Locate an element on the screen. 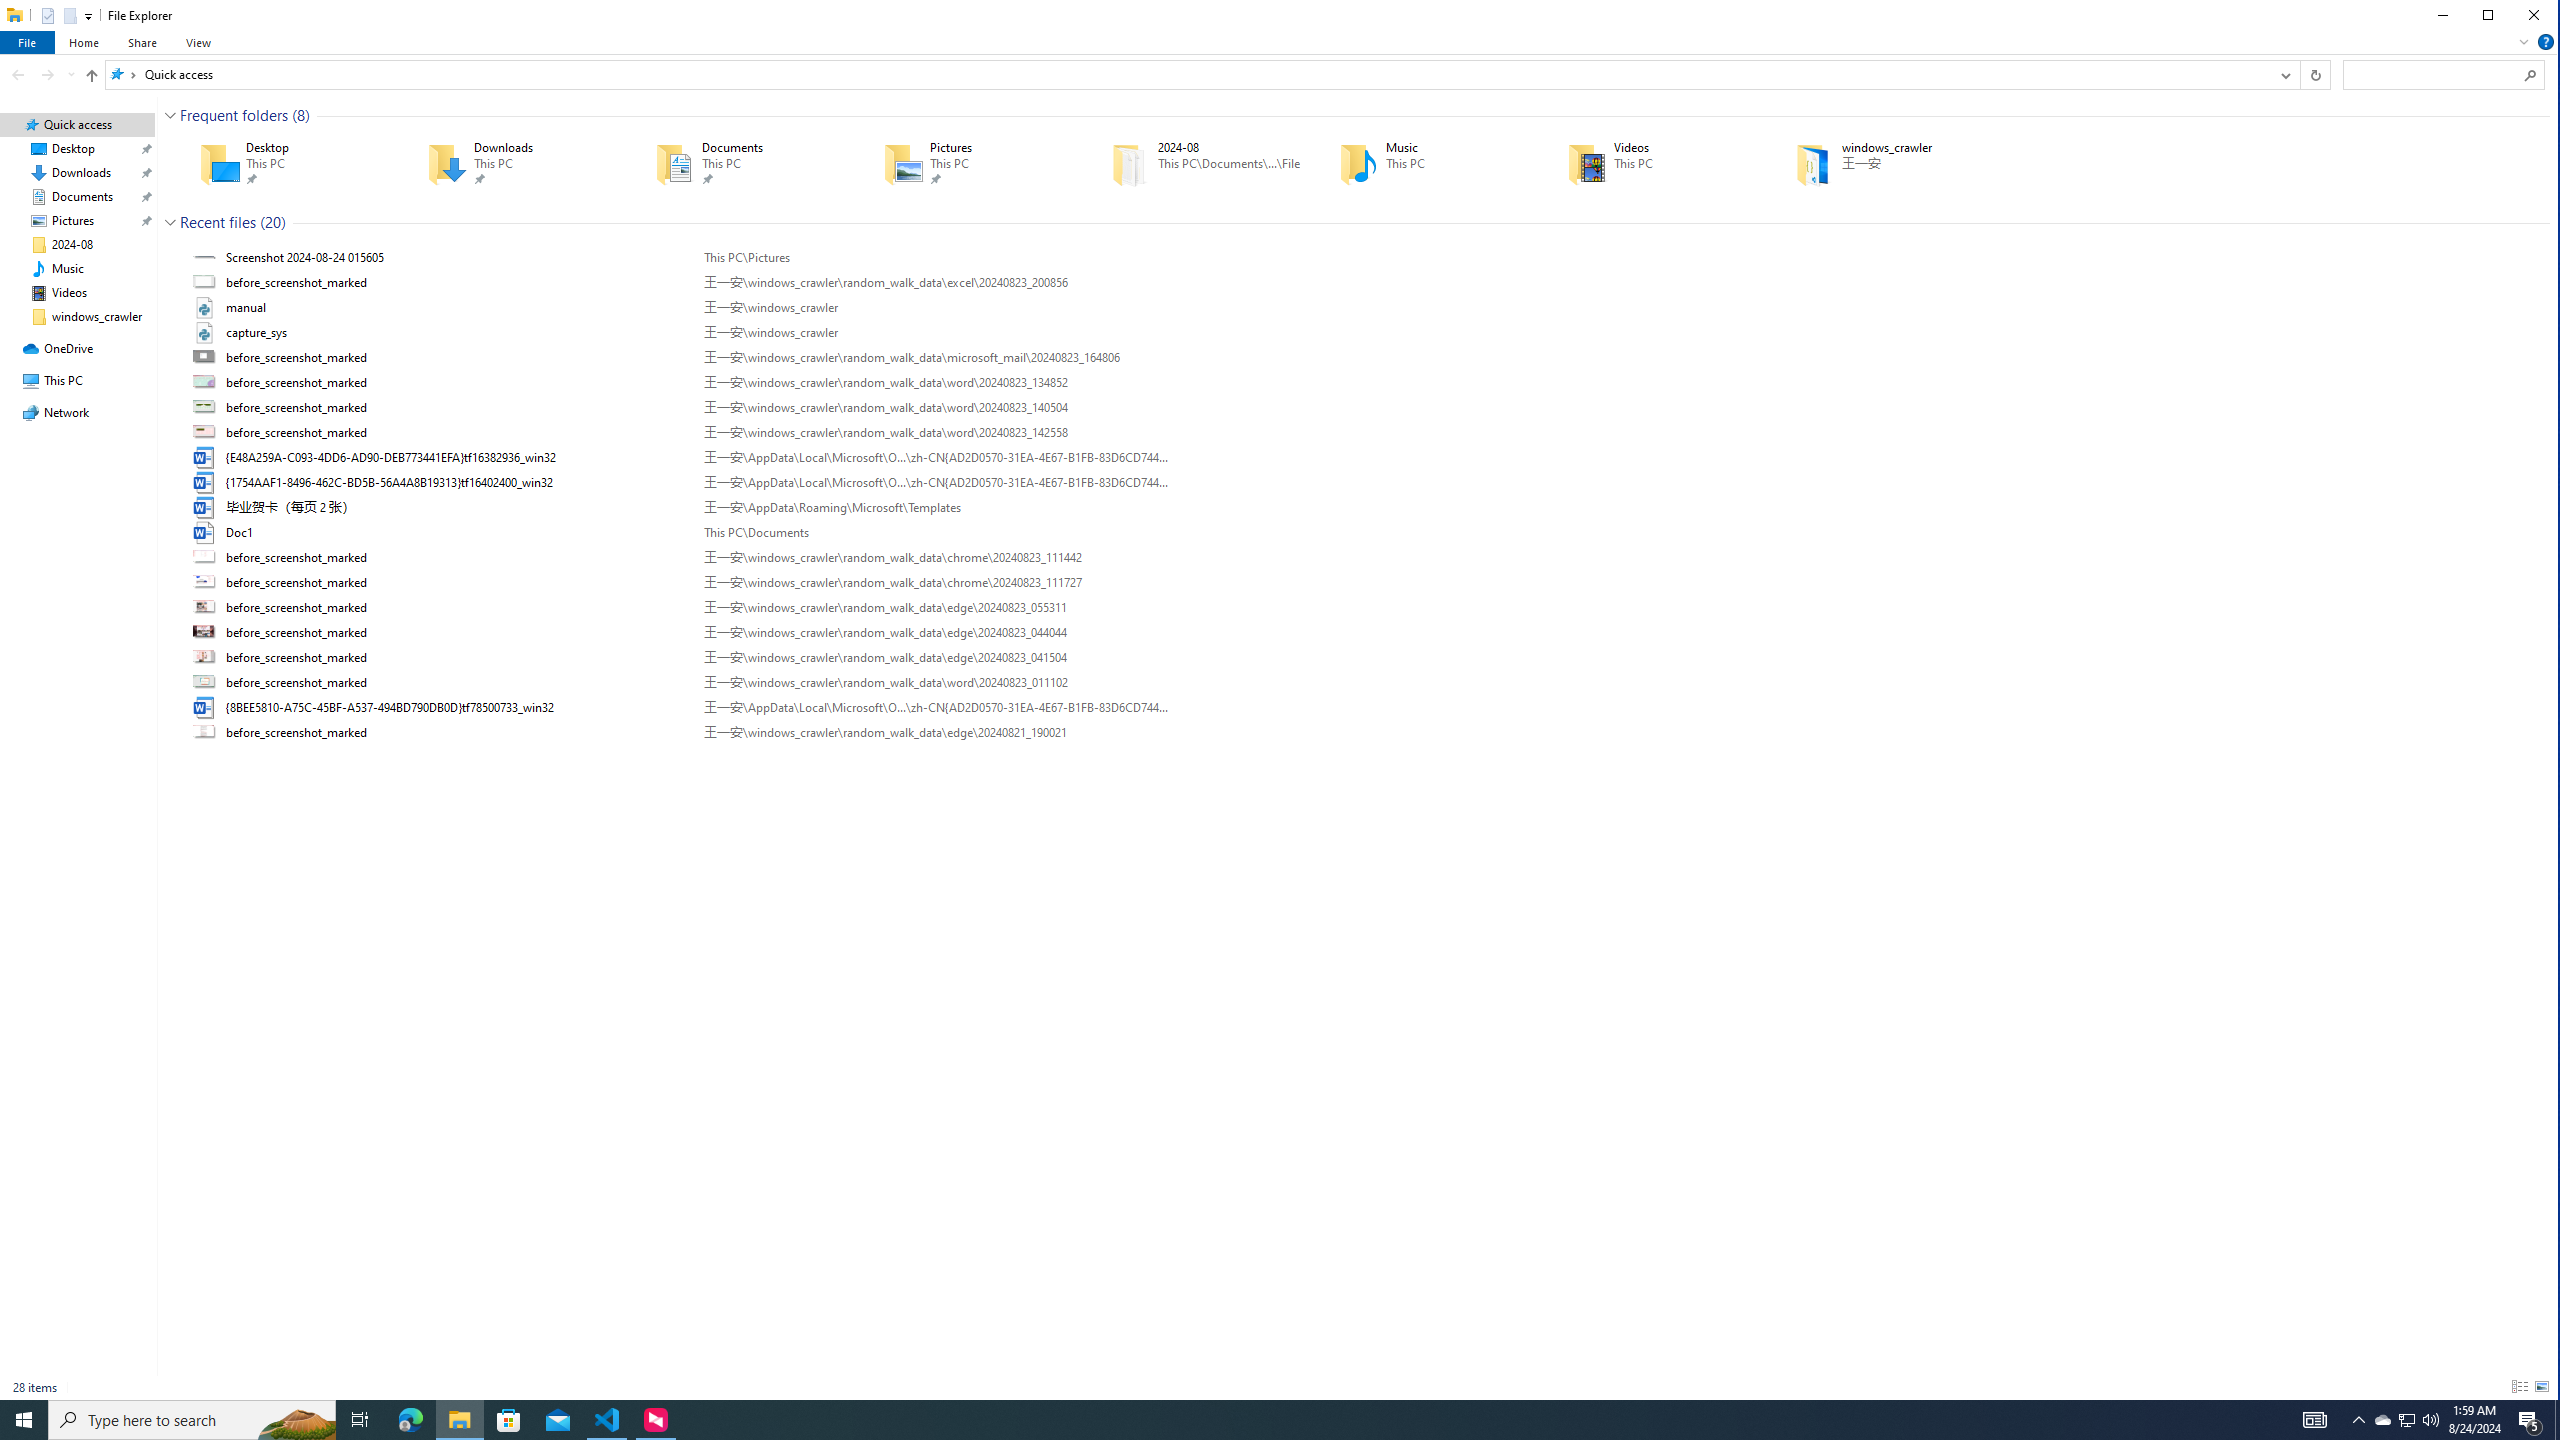  Details is located at coordinates (2520, 1388).